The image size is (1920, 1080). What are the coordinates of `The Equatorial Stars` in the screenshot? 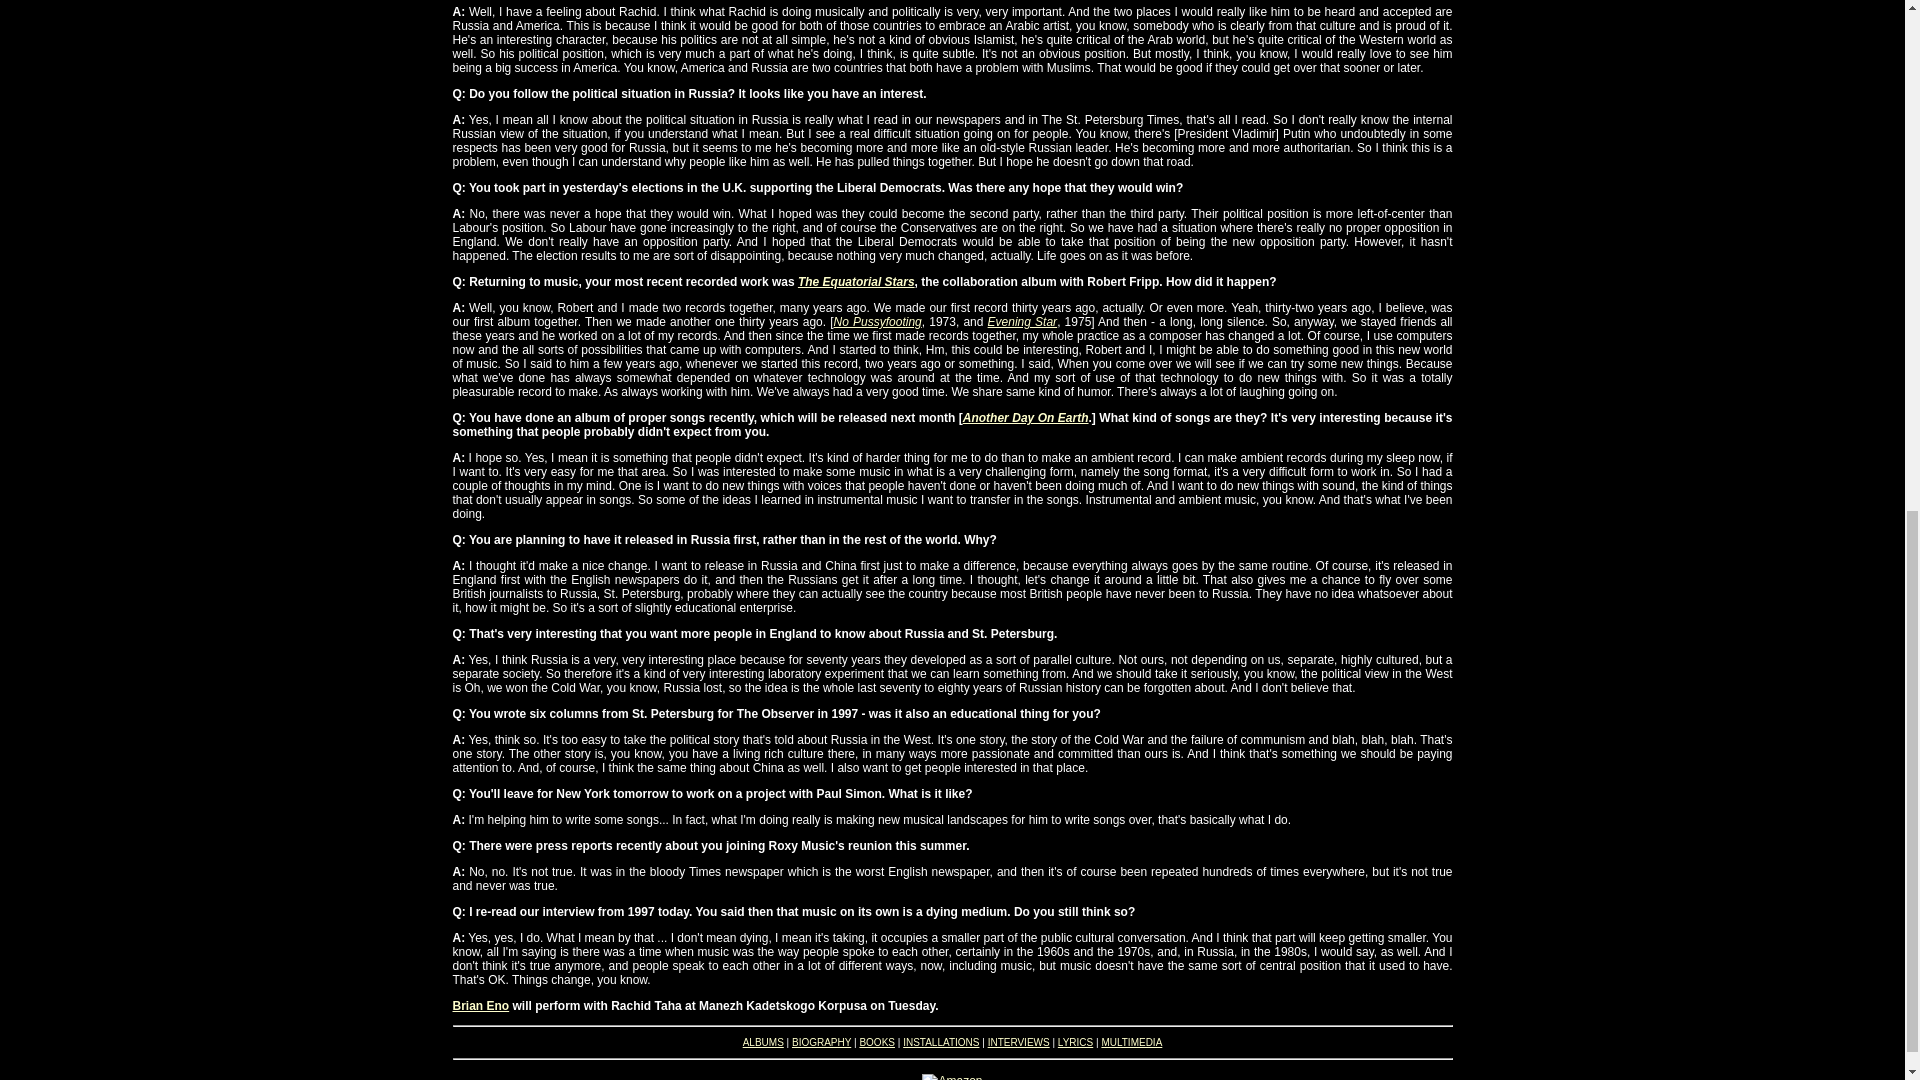 It's located at (856, 282).